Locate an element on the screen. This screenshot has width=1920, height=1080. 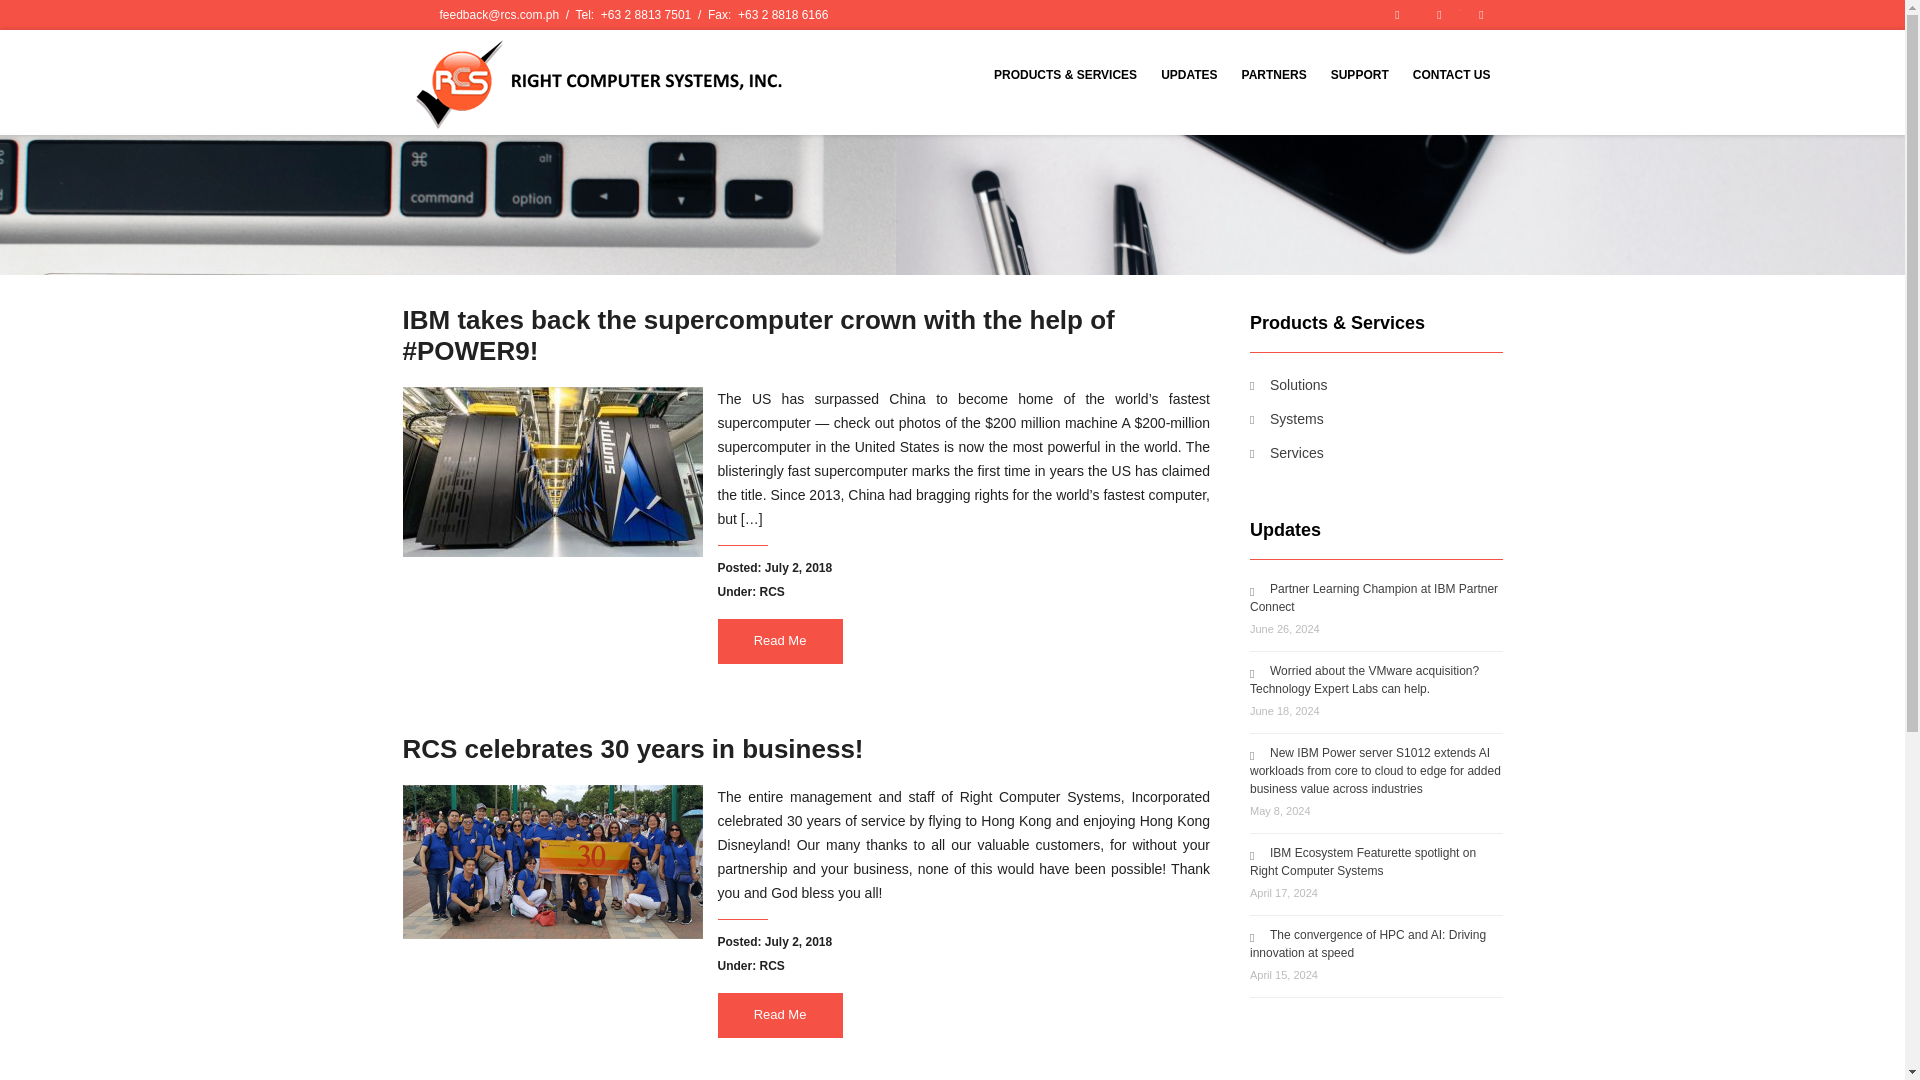
CONTACT US is located at coordinates (1452, 74).